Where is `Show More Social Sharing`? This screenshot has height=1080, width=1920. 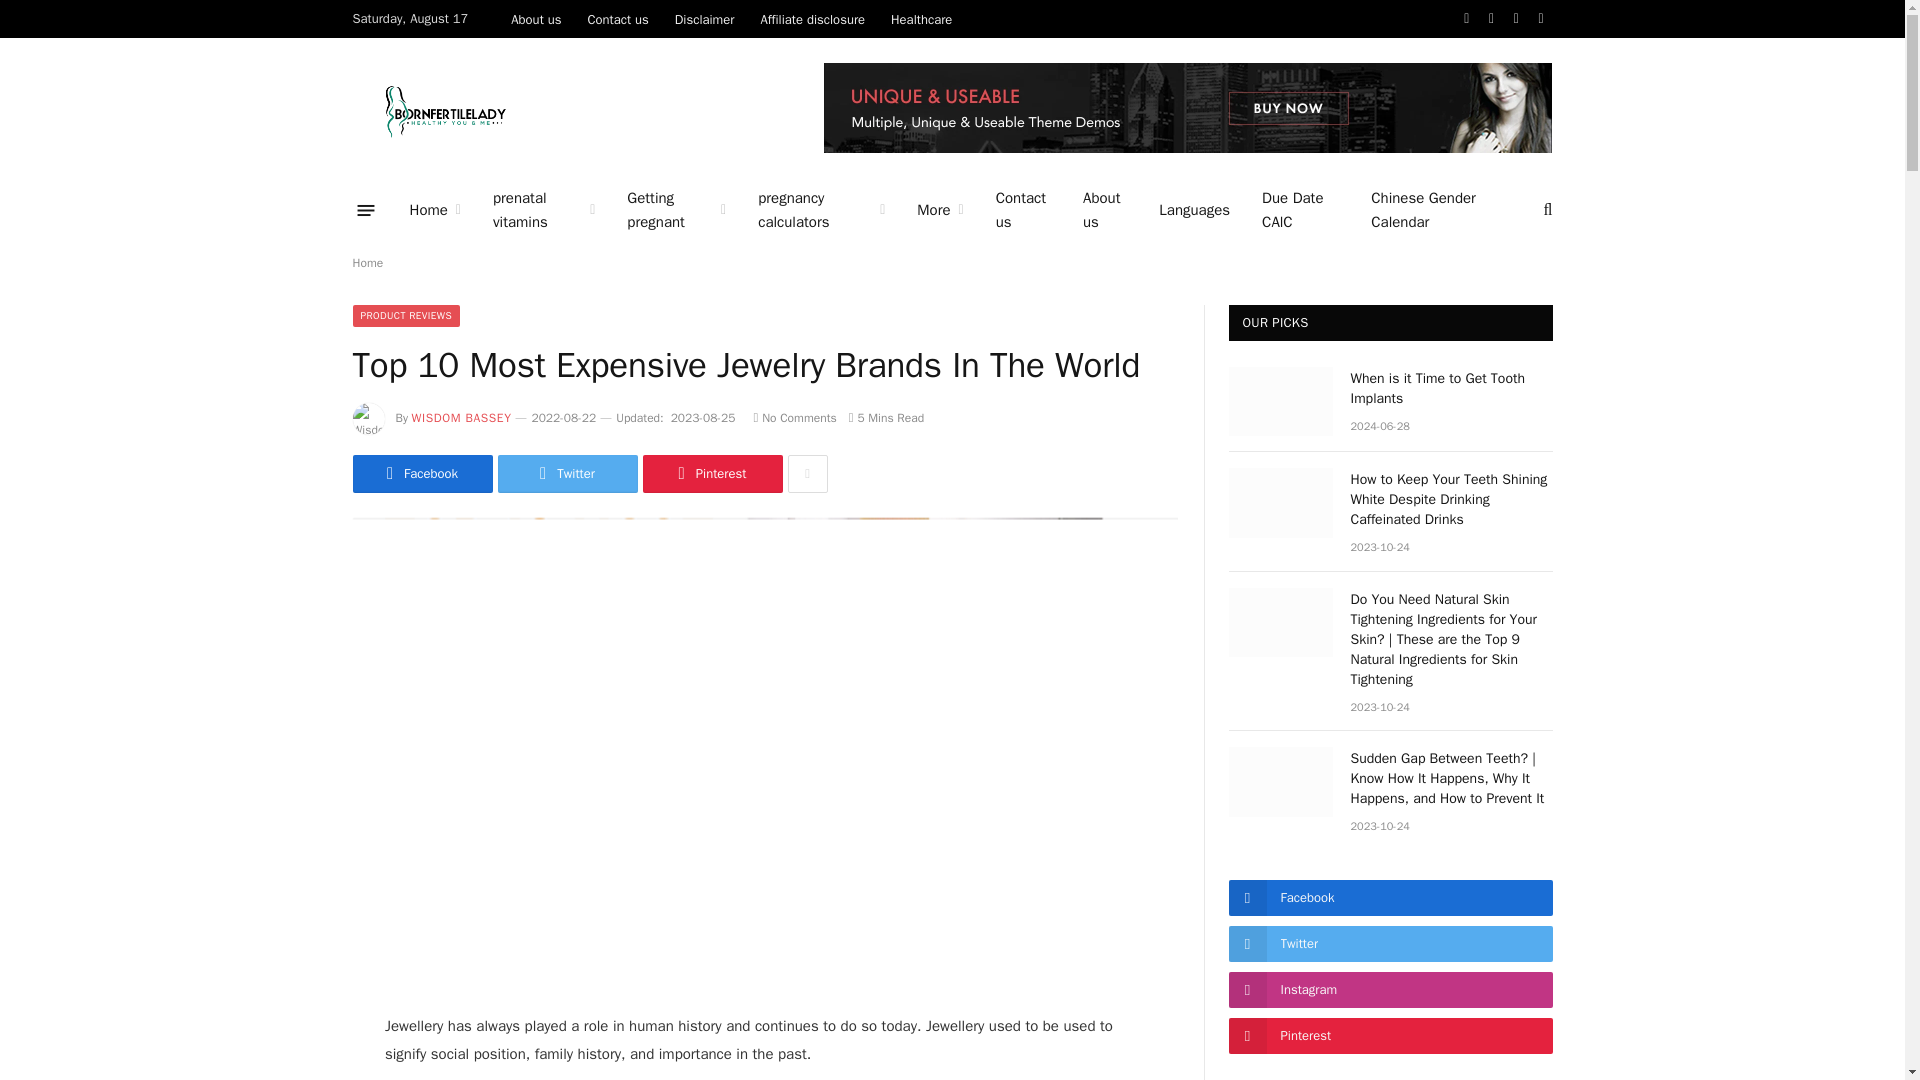 Show More Social Sharing is located at coordinates (807, 473).